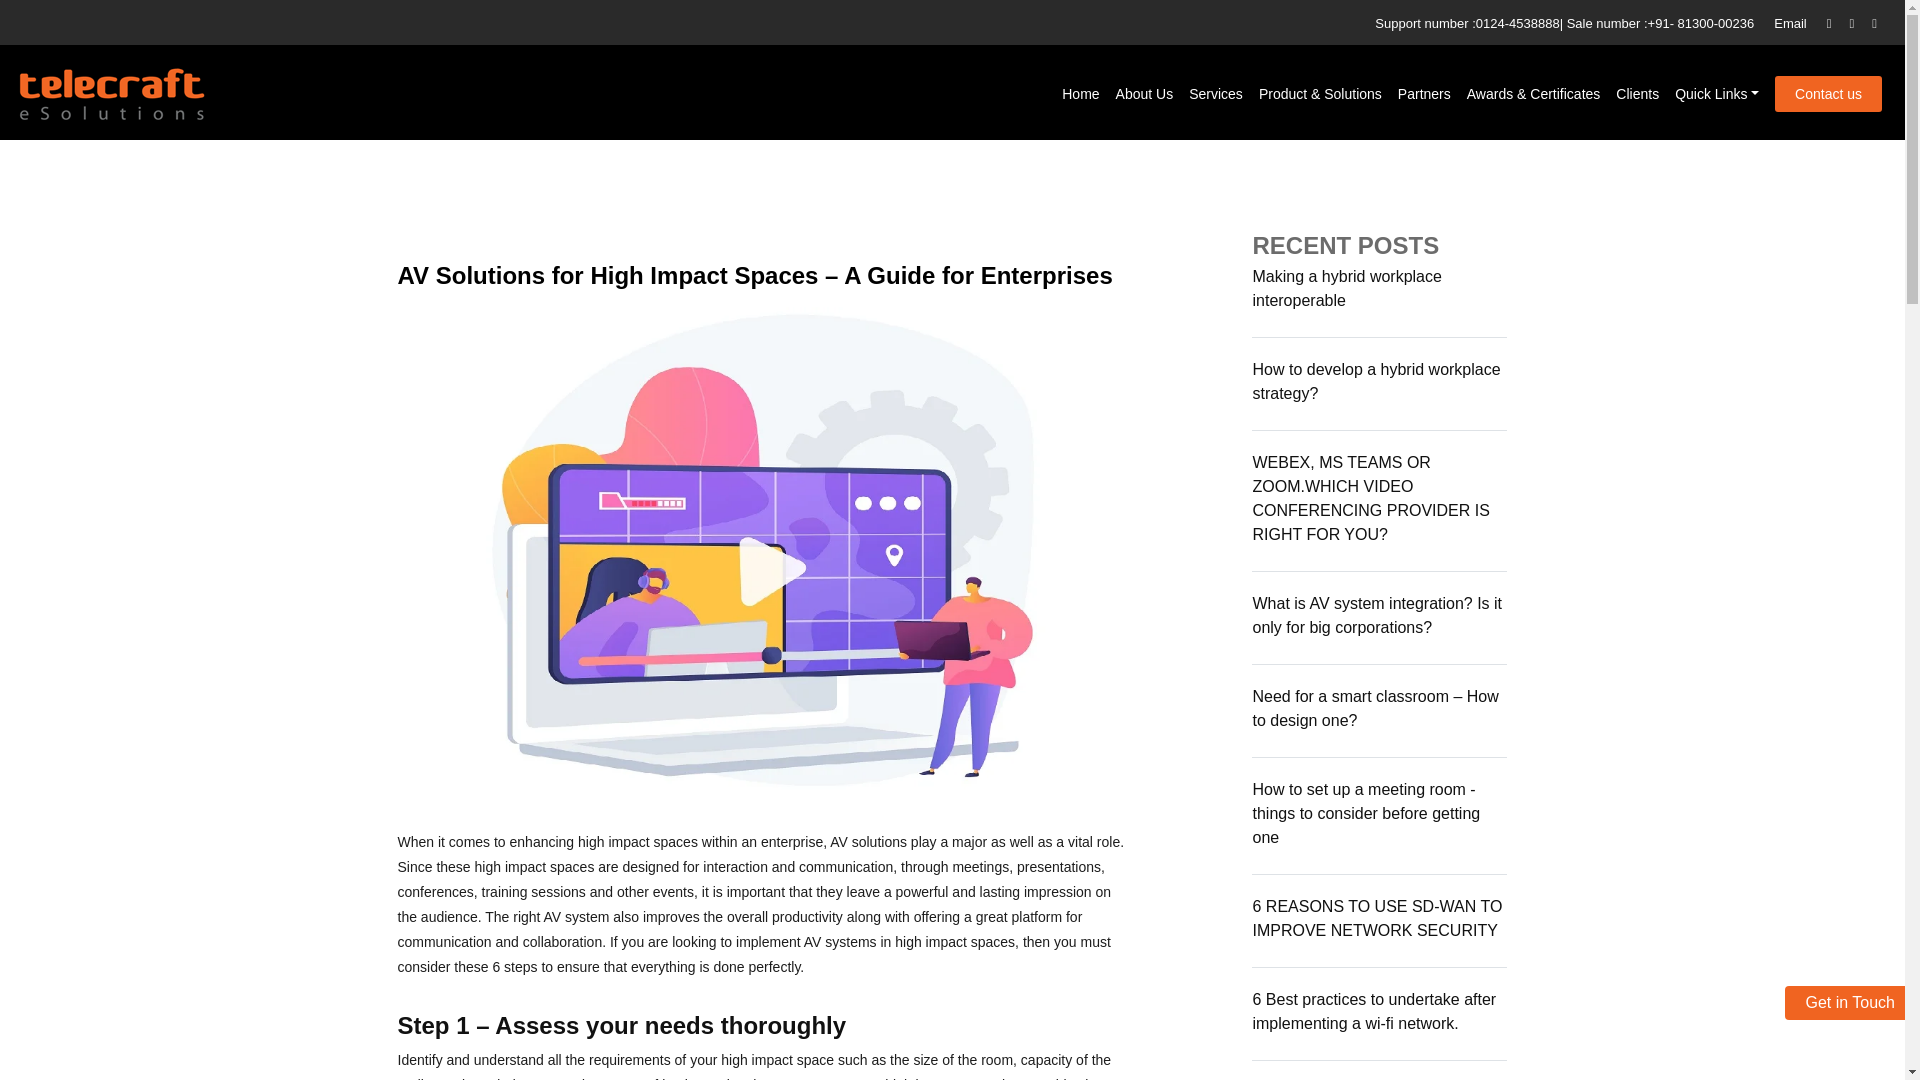 Image resolution: width=1920 pixels, height=1080 pixels. Describe the element at coordinates (1376, 918) in the screenshot. I see `6 REASONS TO USE SD-WAN TO IMPROVE NETWORK SECURITY` at that location.